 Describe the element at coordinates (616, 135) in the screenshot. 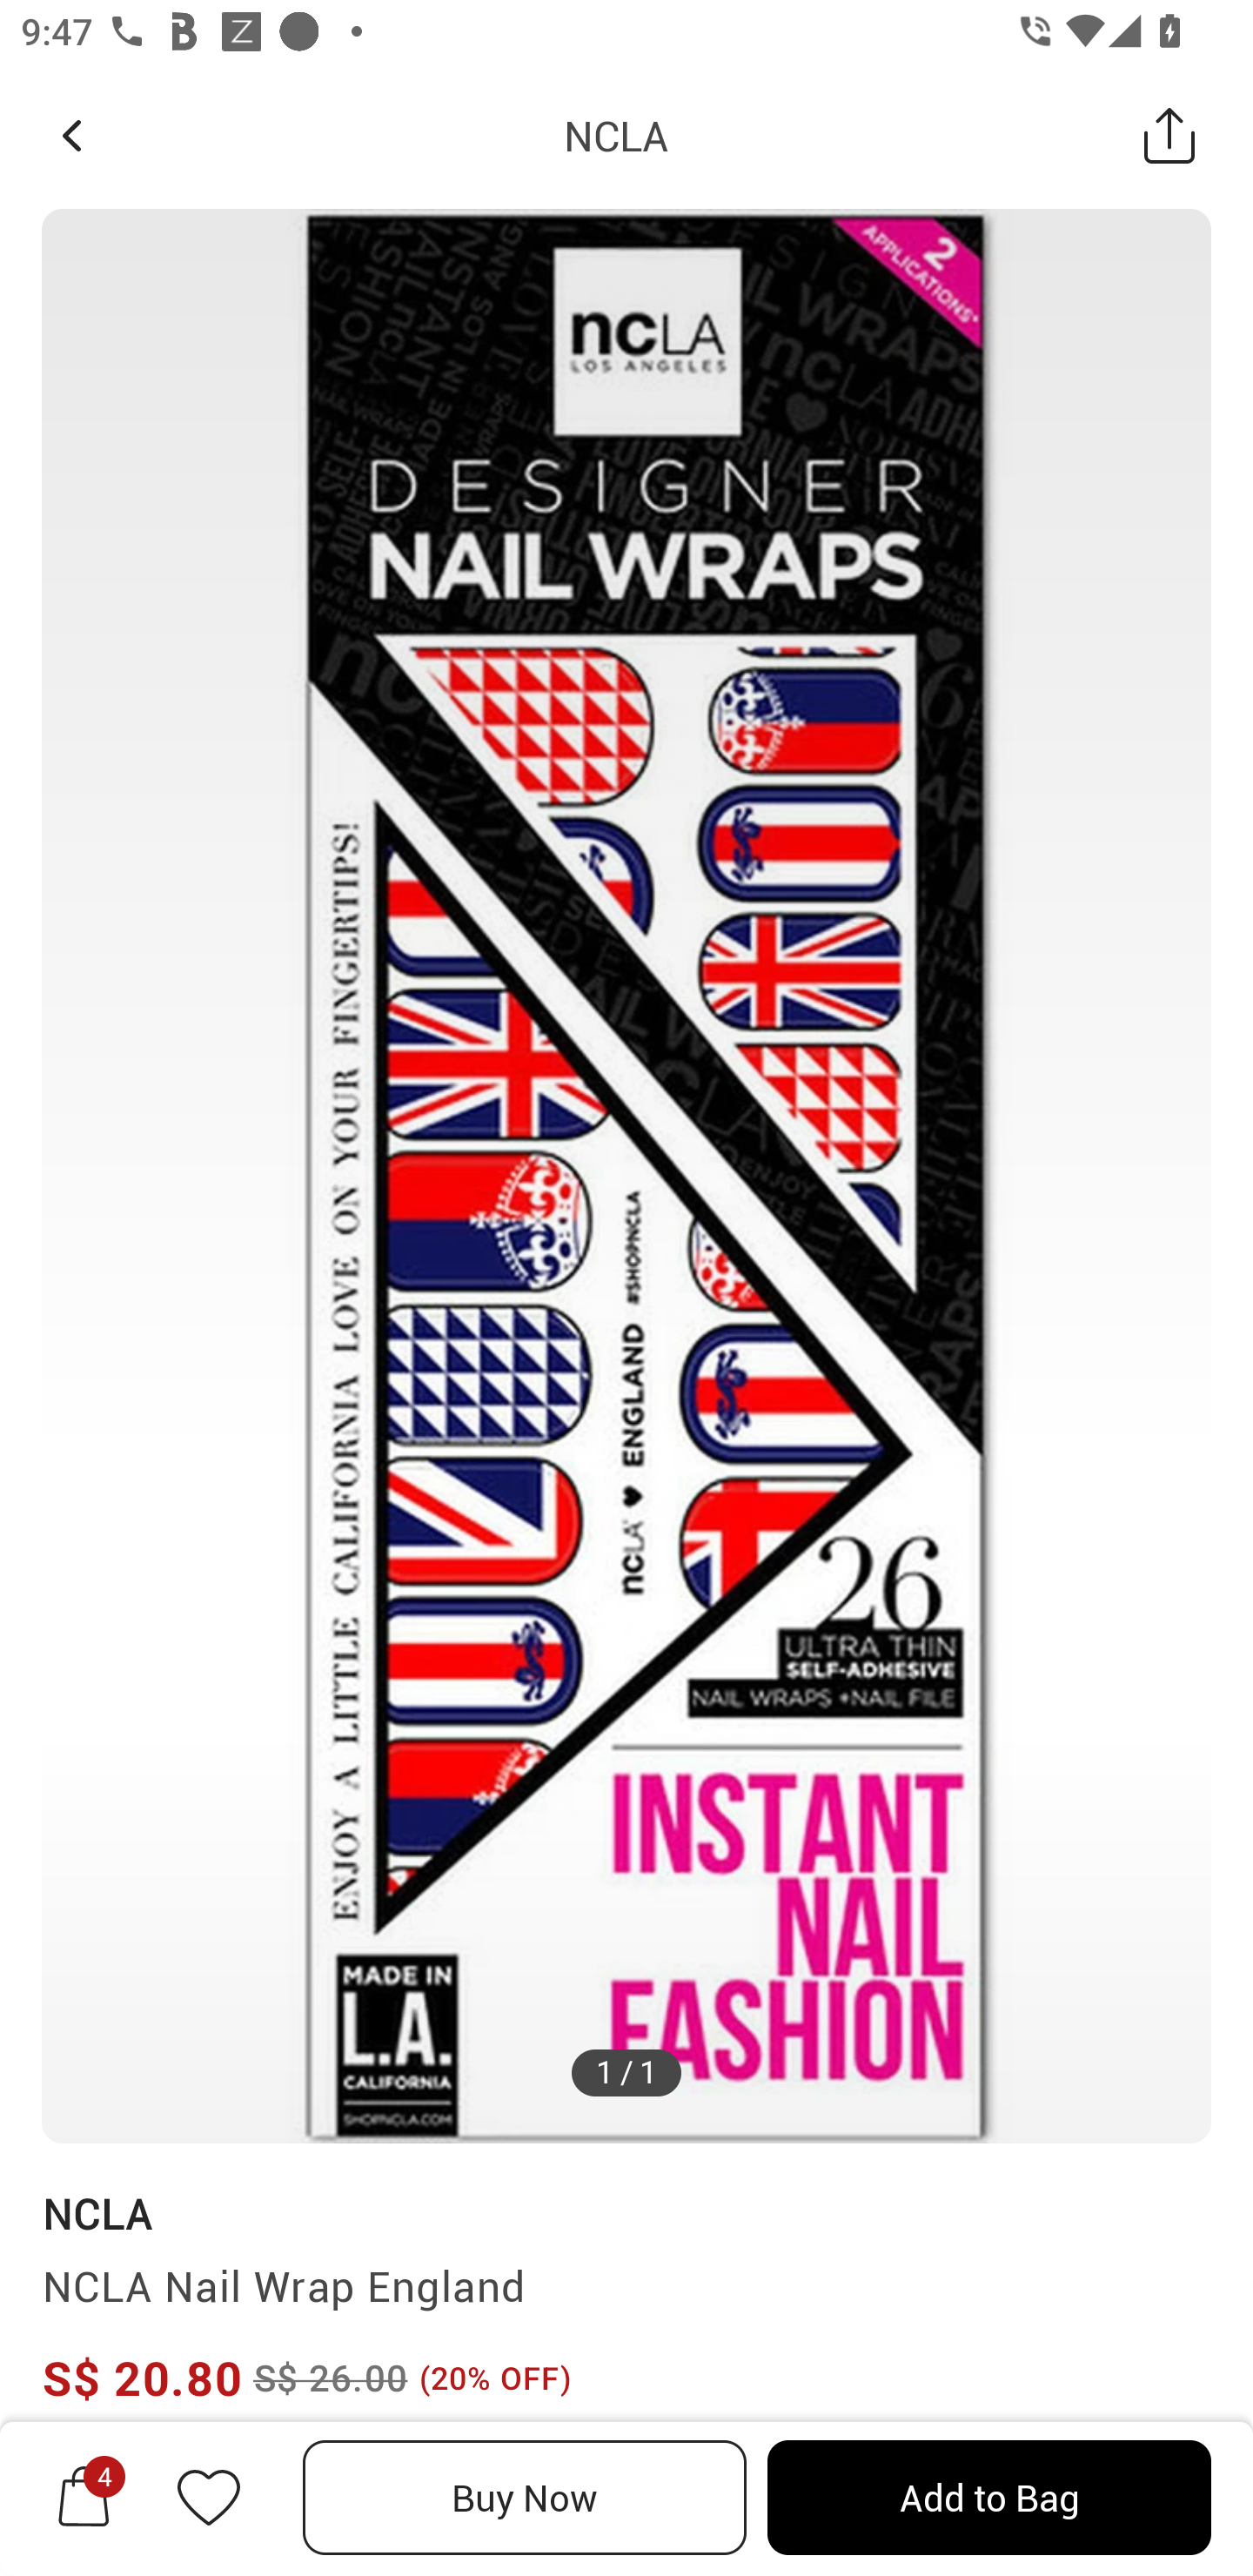

I see `NCLA` at that location.